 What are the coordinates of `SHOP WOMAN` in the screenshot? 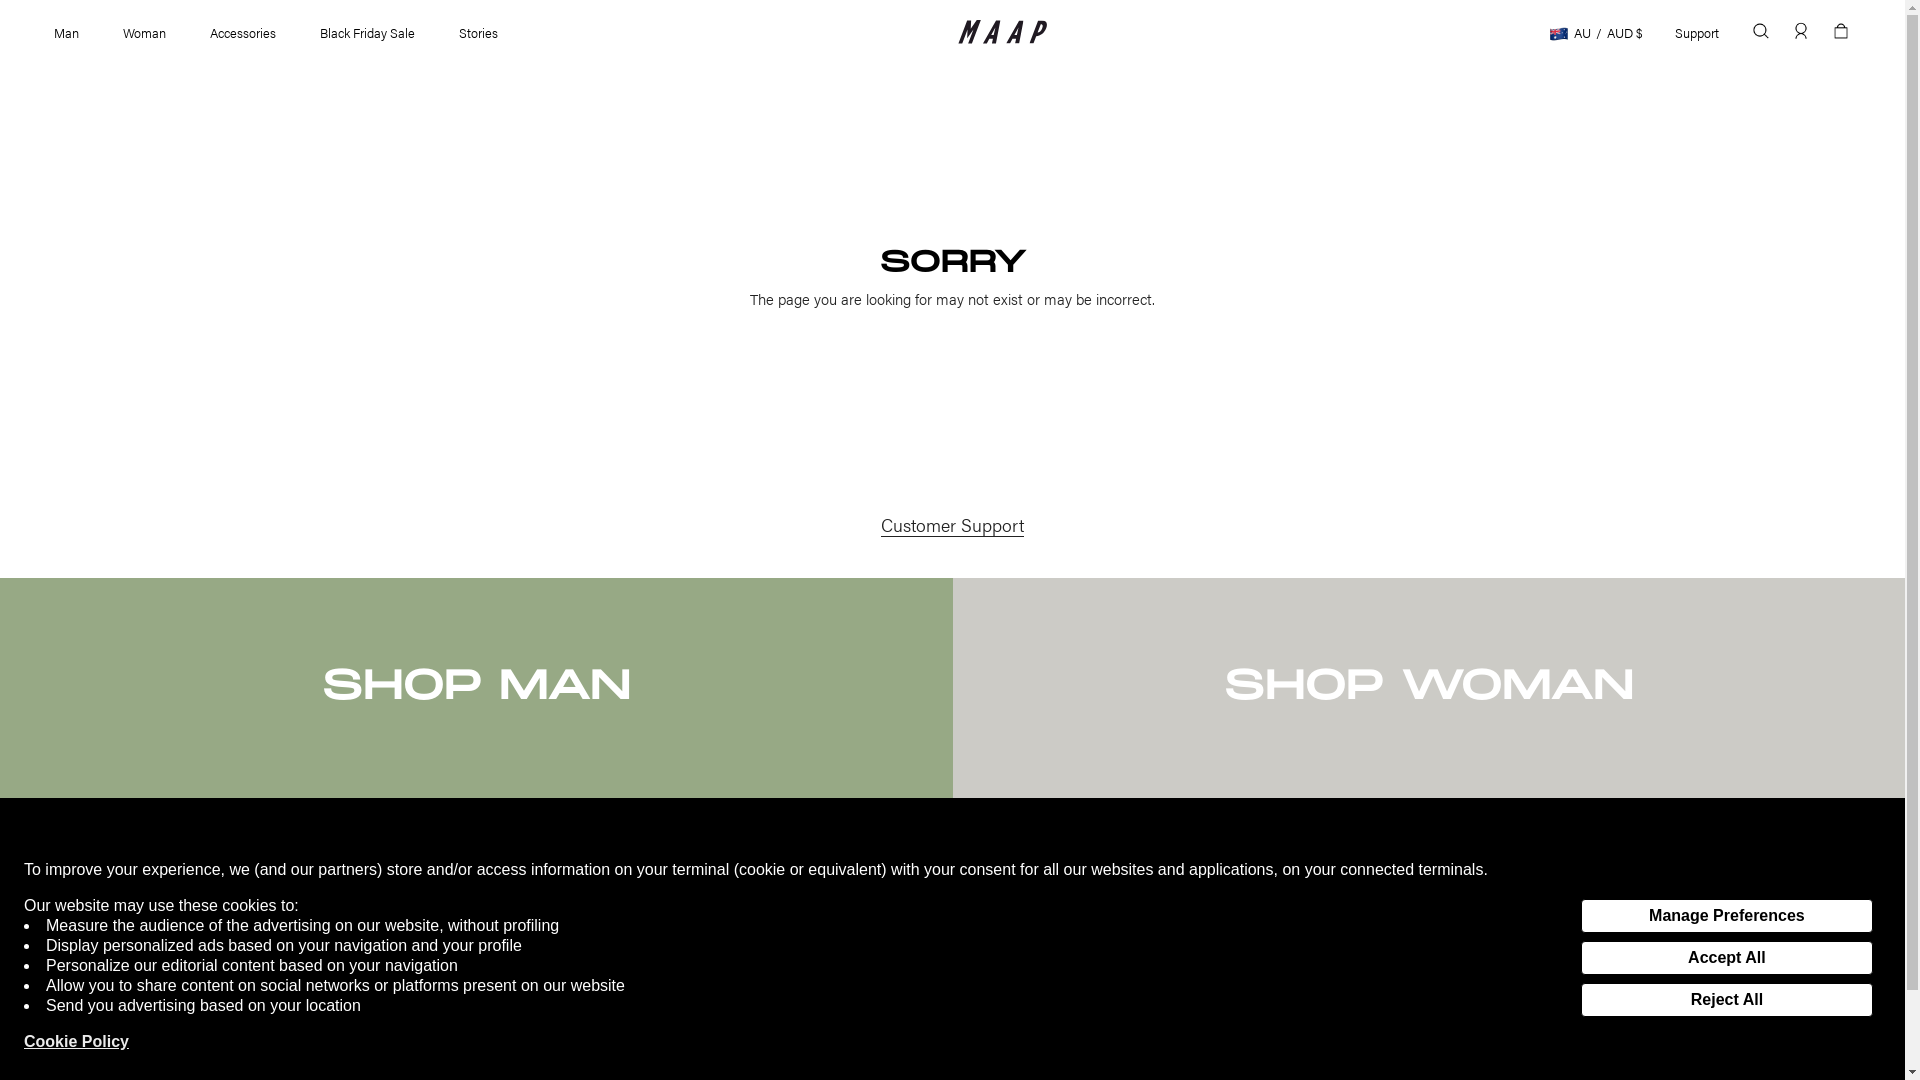 It's located at (1428, 688).